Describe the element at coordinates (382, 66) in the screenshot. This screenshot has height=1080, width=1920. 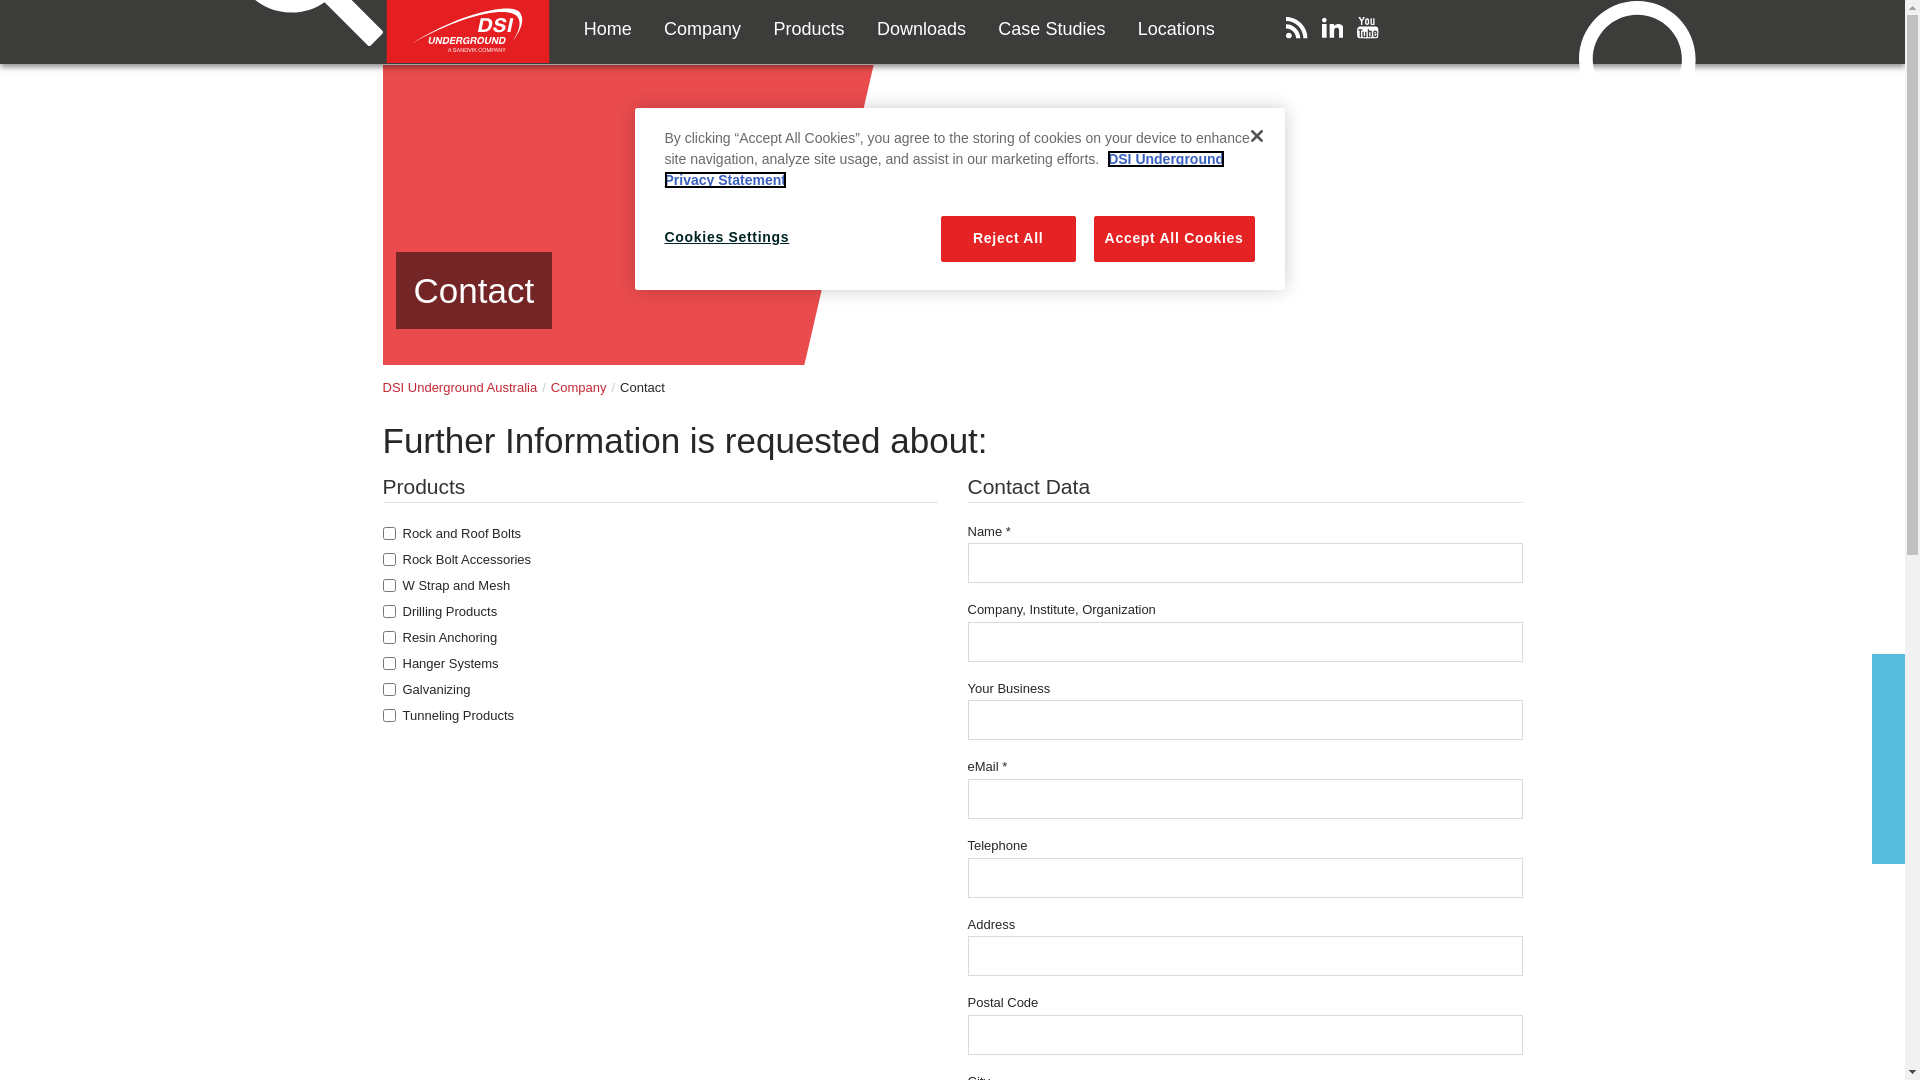
I see `Contact` at that location.